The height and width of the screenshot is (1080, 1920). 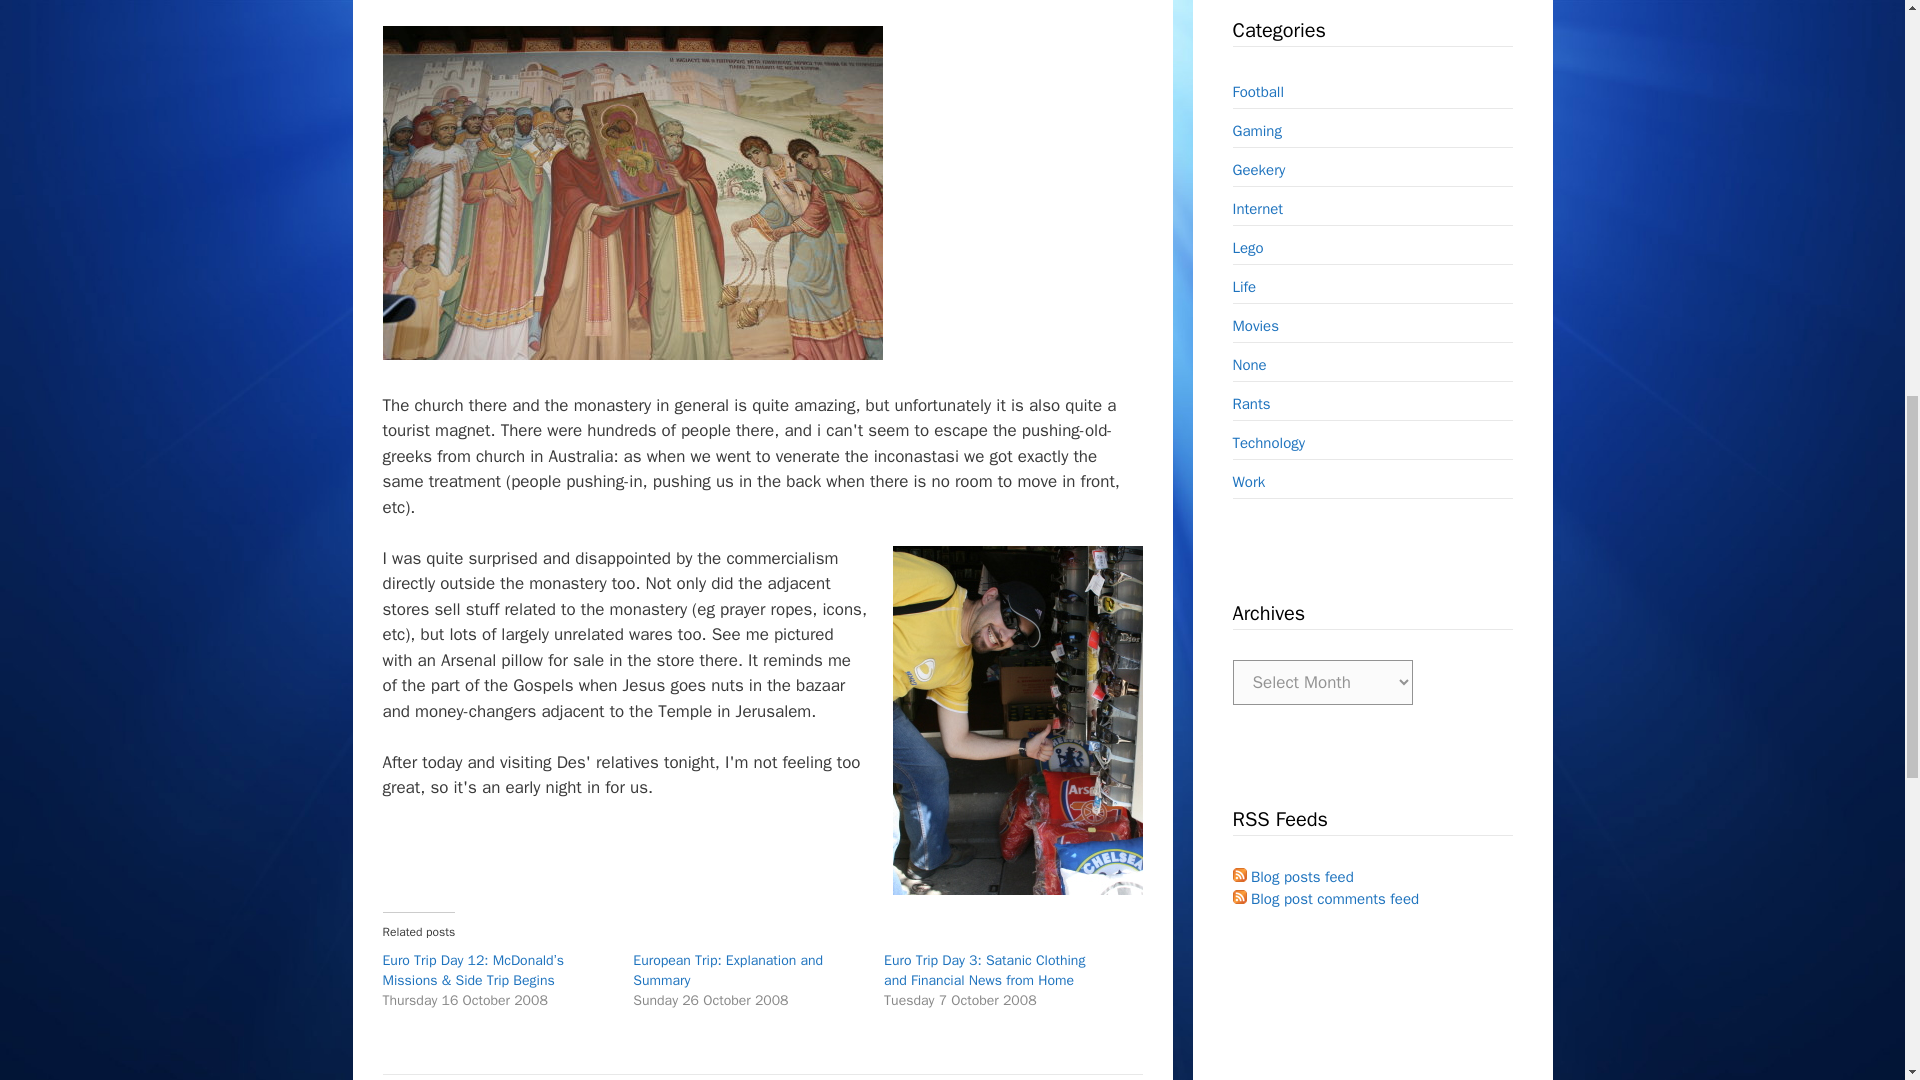 What do you see at coordinates (1256, 131) in the screenshot?
I see `Gaming` at bounding box center [1256, 131].